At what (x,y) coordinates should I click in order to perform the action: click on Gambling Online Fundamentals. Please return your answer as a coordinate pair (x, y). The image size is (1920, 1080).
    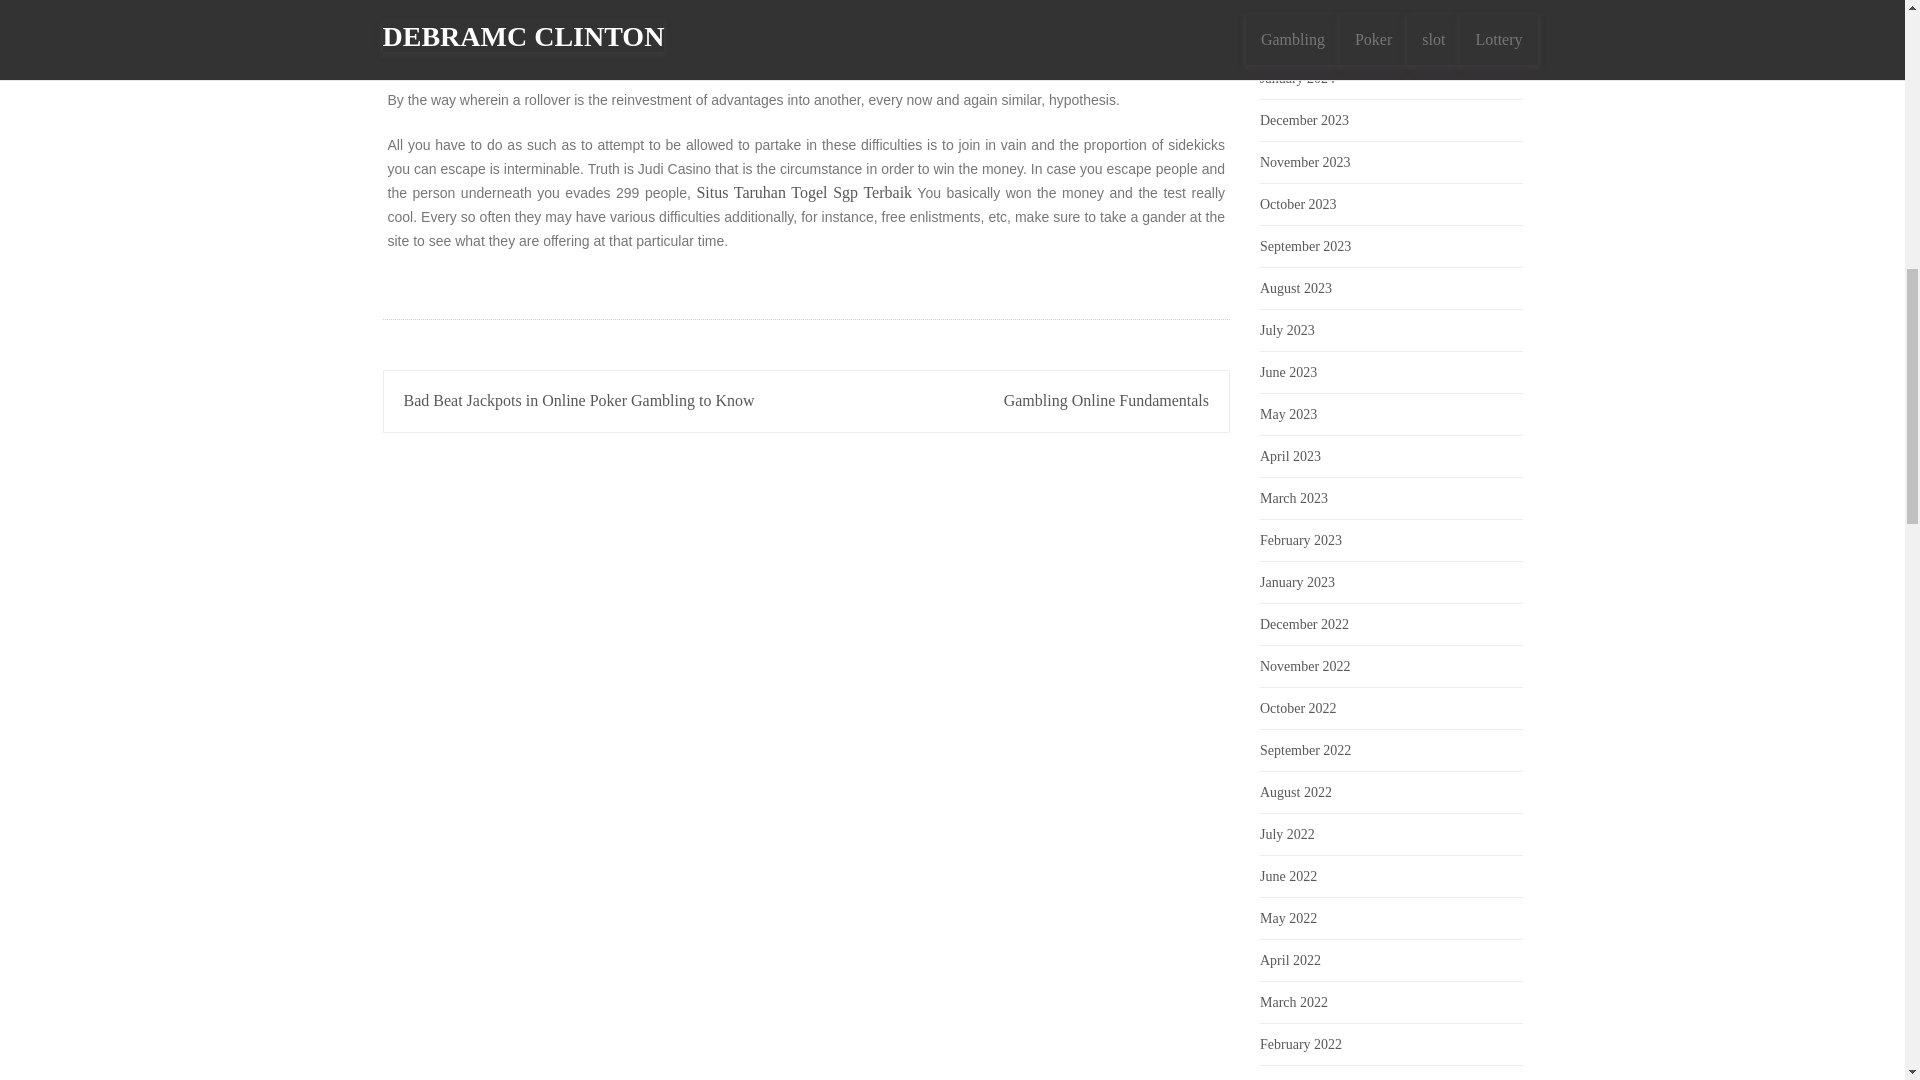
    Looking at the image, I should click on (1106, 400).